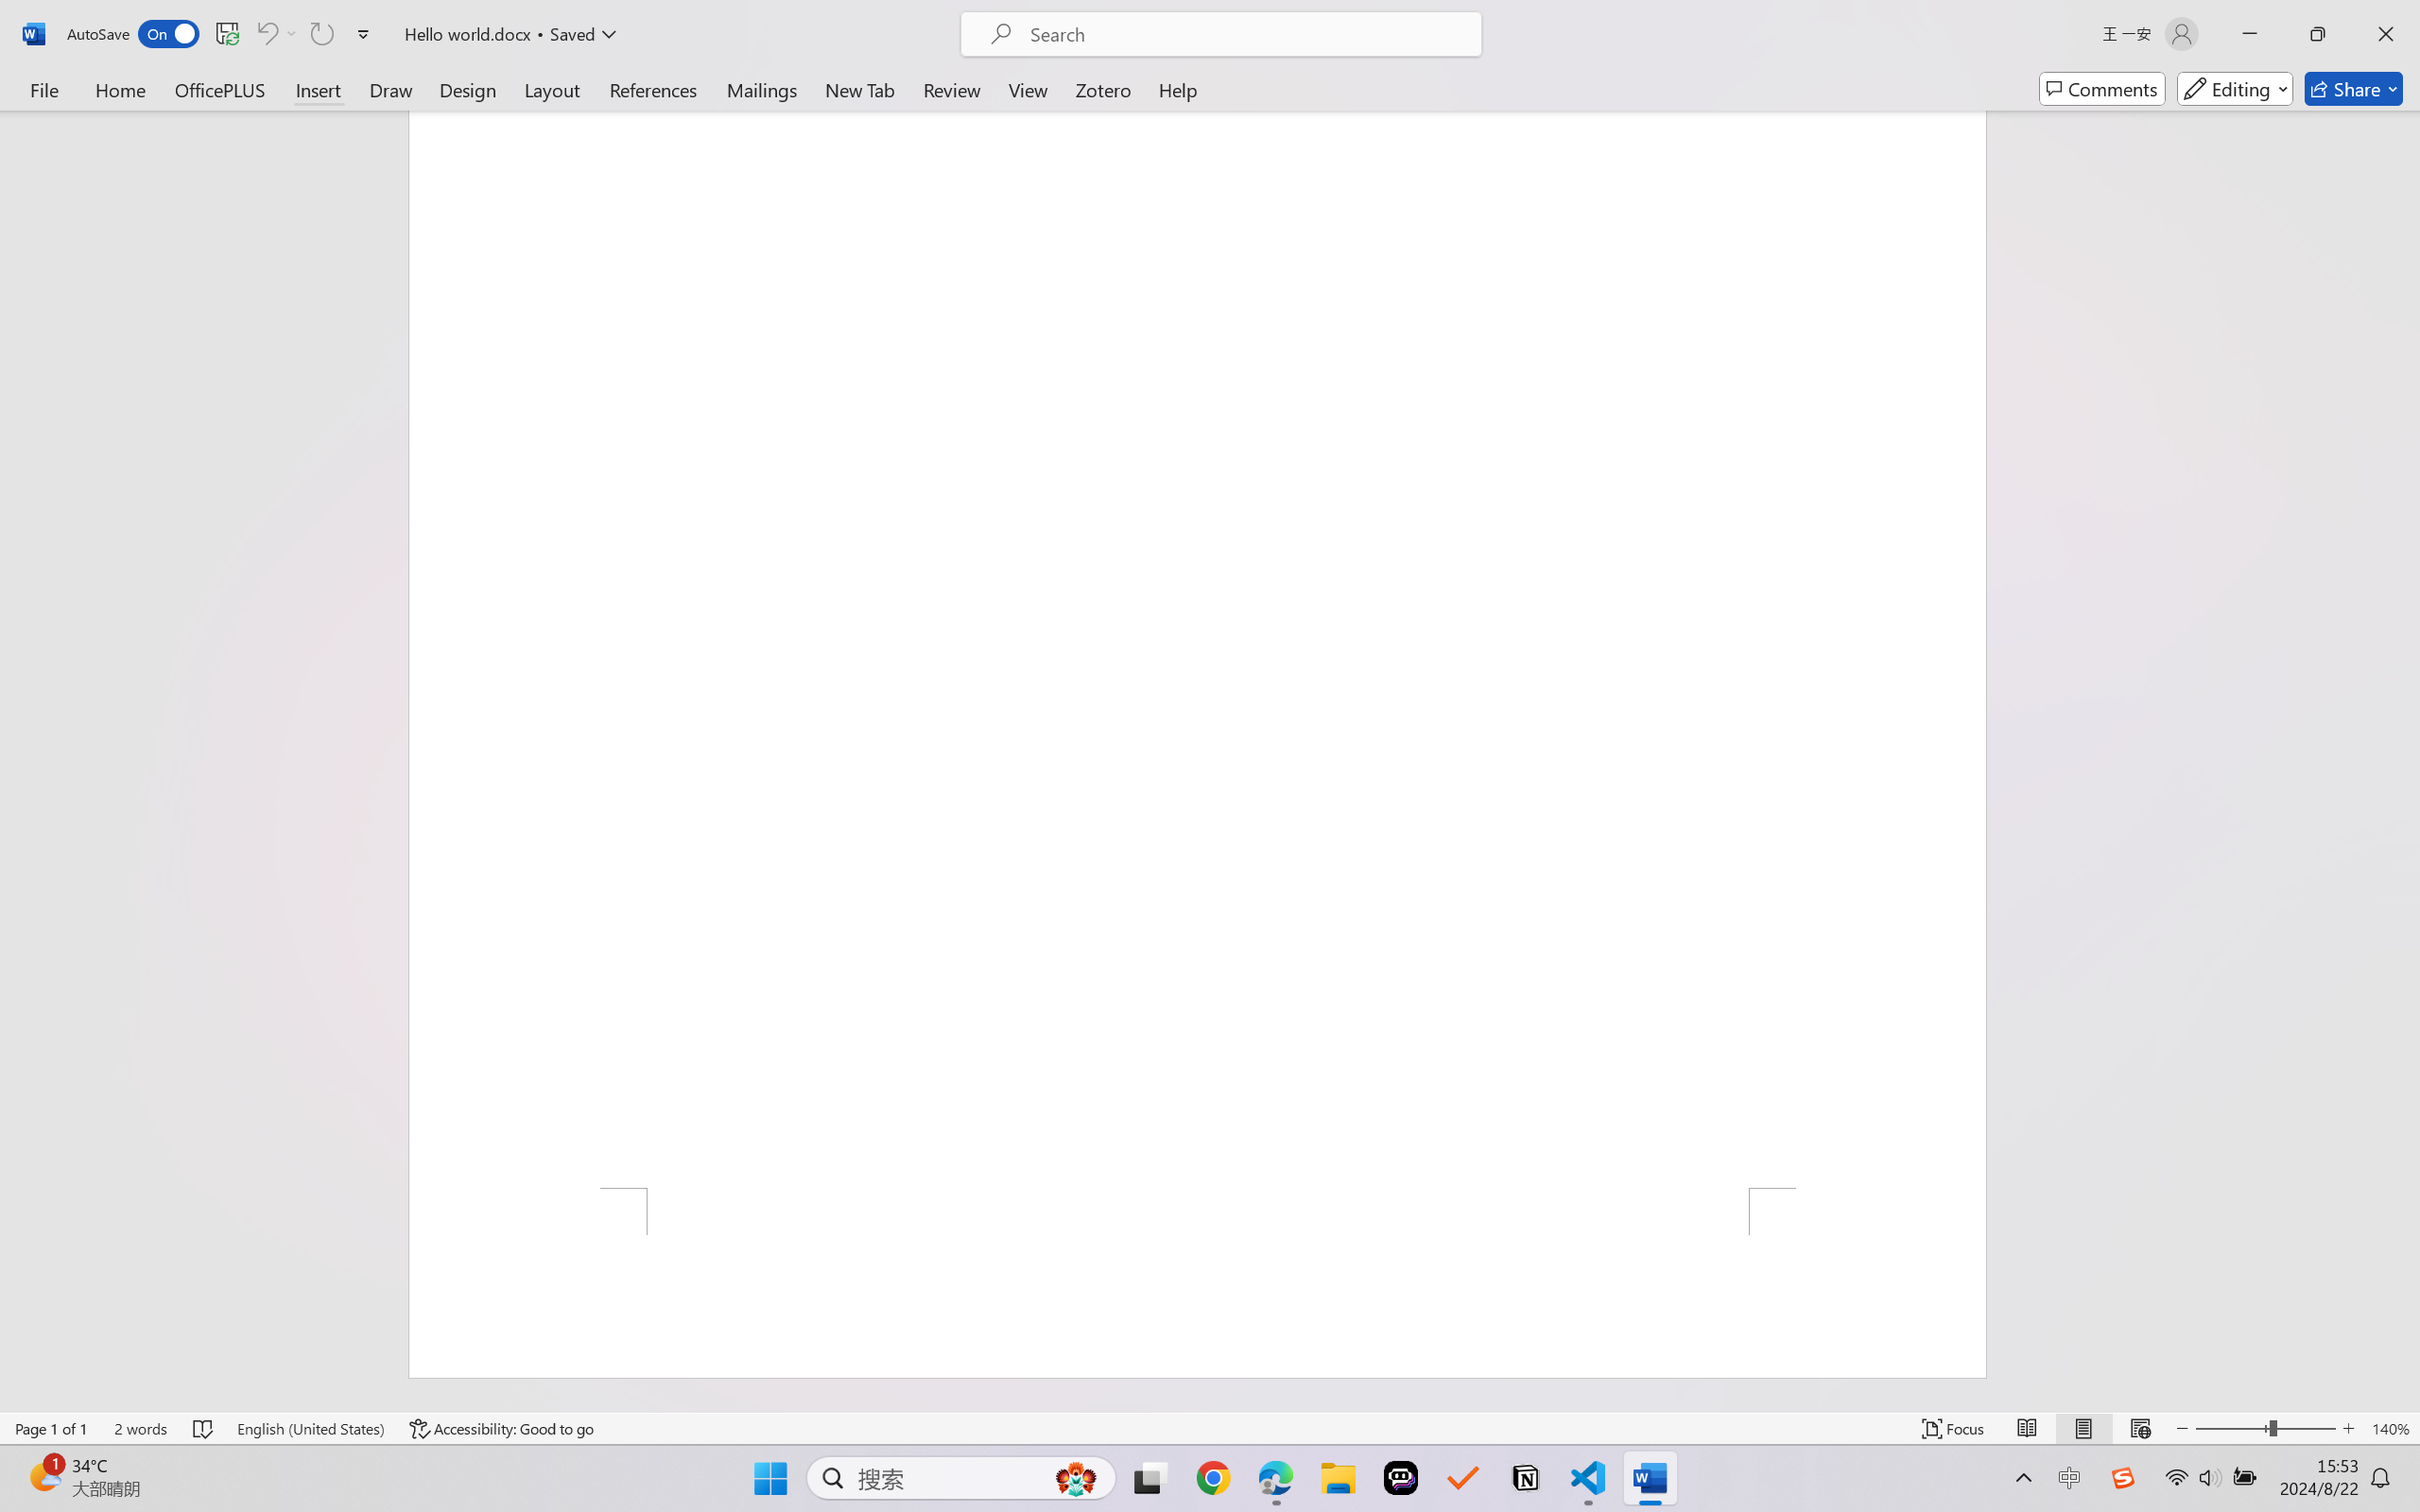 Image resolution: width=2420 pixels, height=1512 pixels. I want to click on Language English (United States), so click(310, 1429).